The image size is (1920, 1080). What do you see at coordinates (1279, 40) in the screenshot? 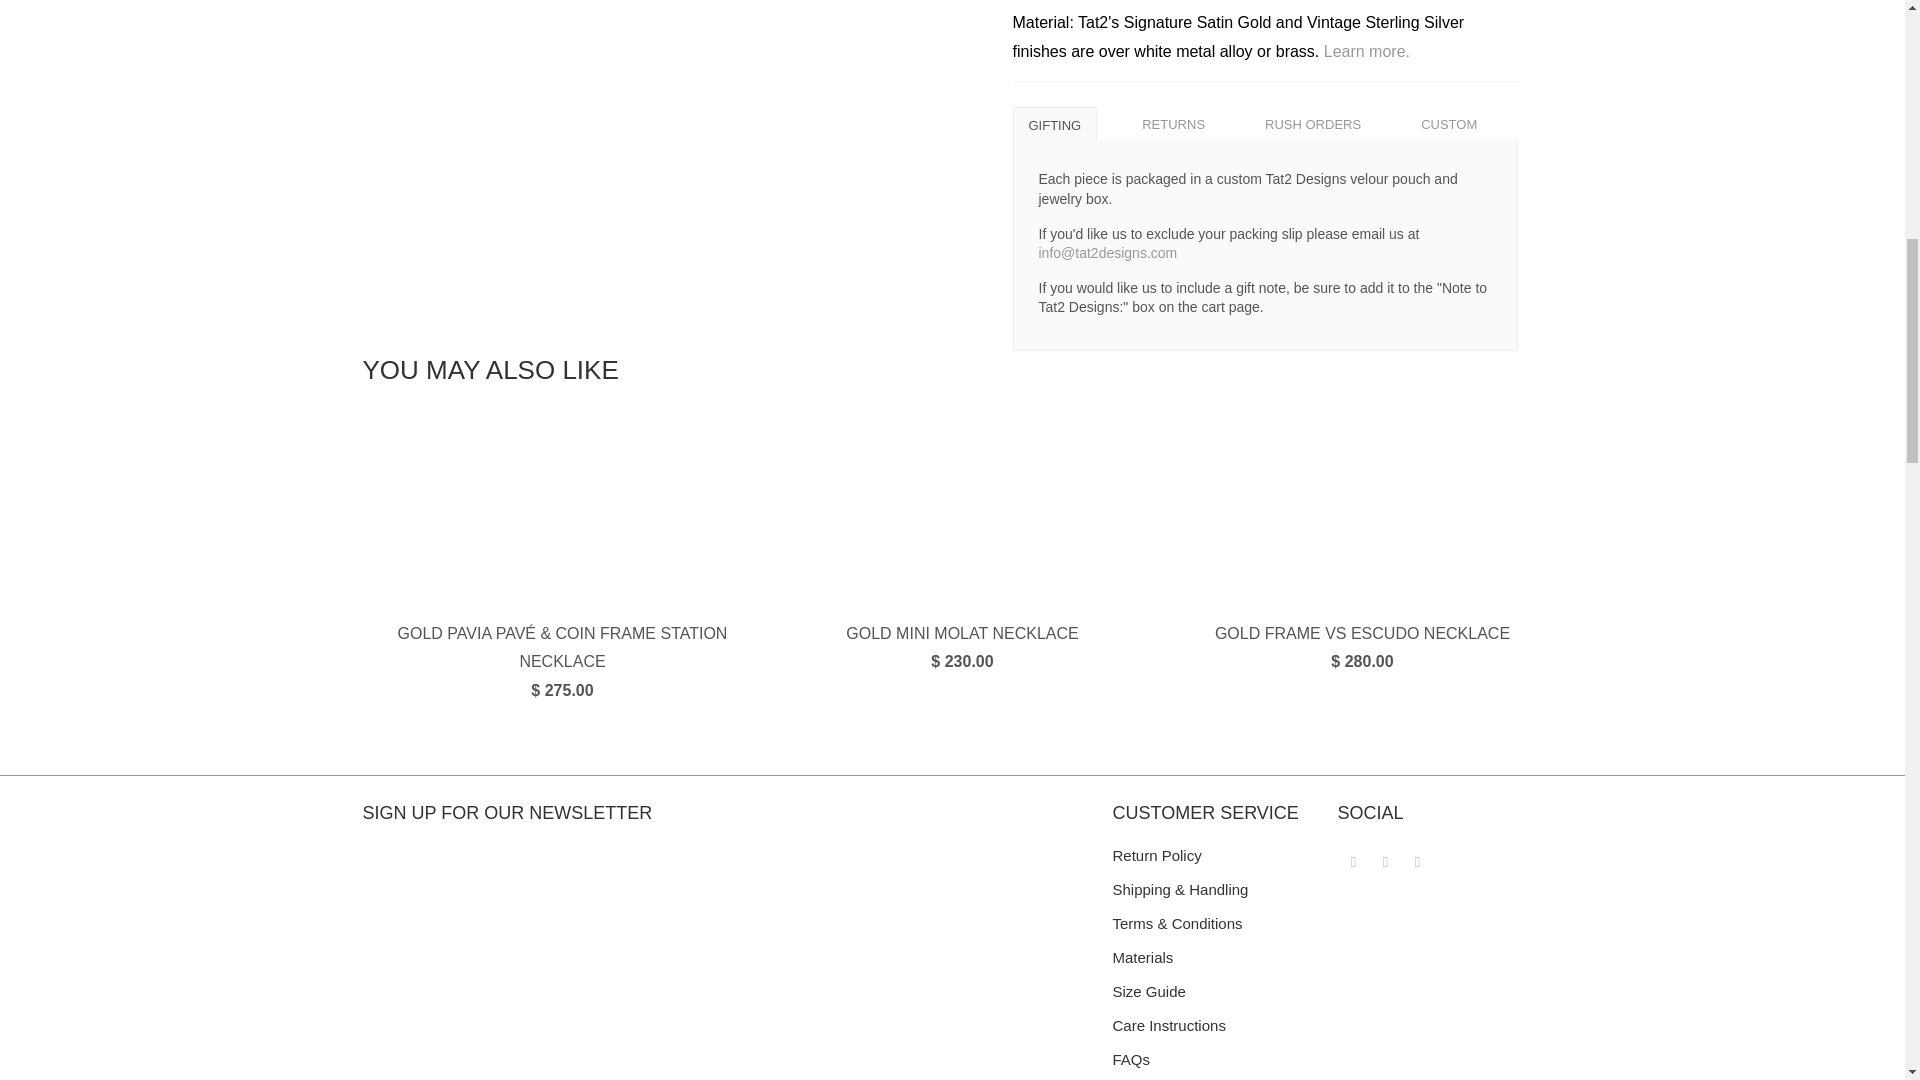
I see `CRC` at bounding box center [1279, 40].